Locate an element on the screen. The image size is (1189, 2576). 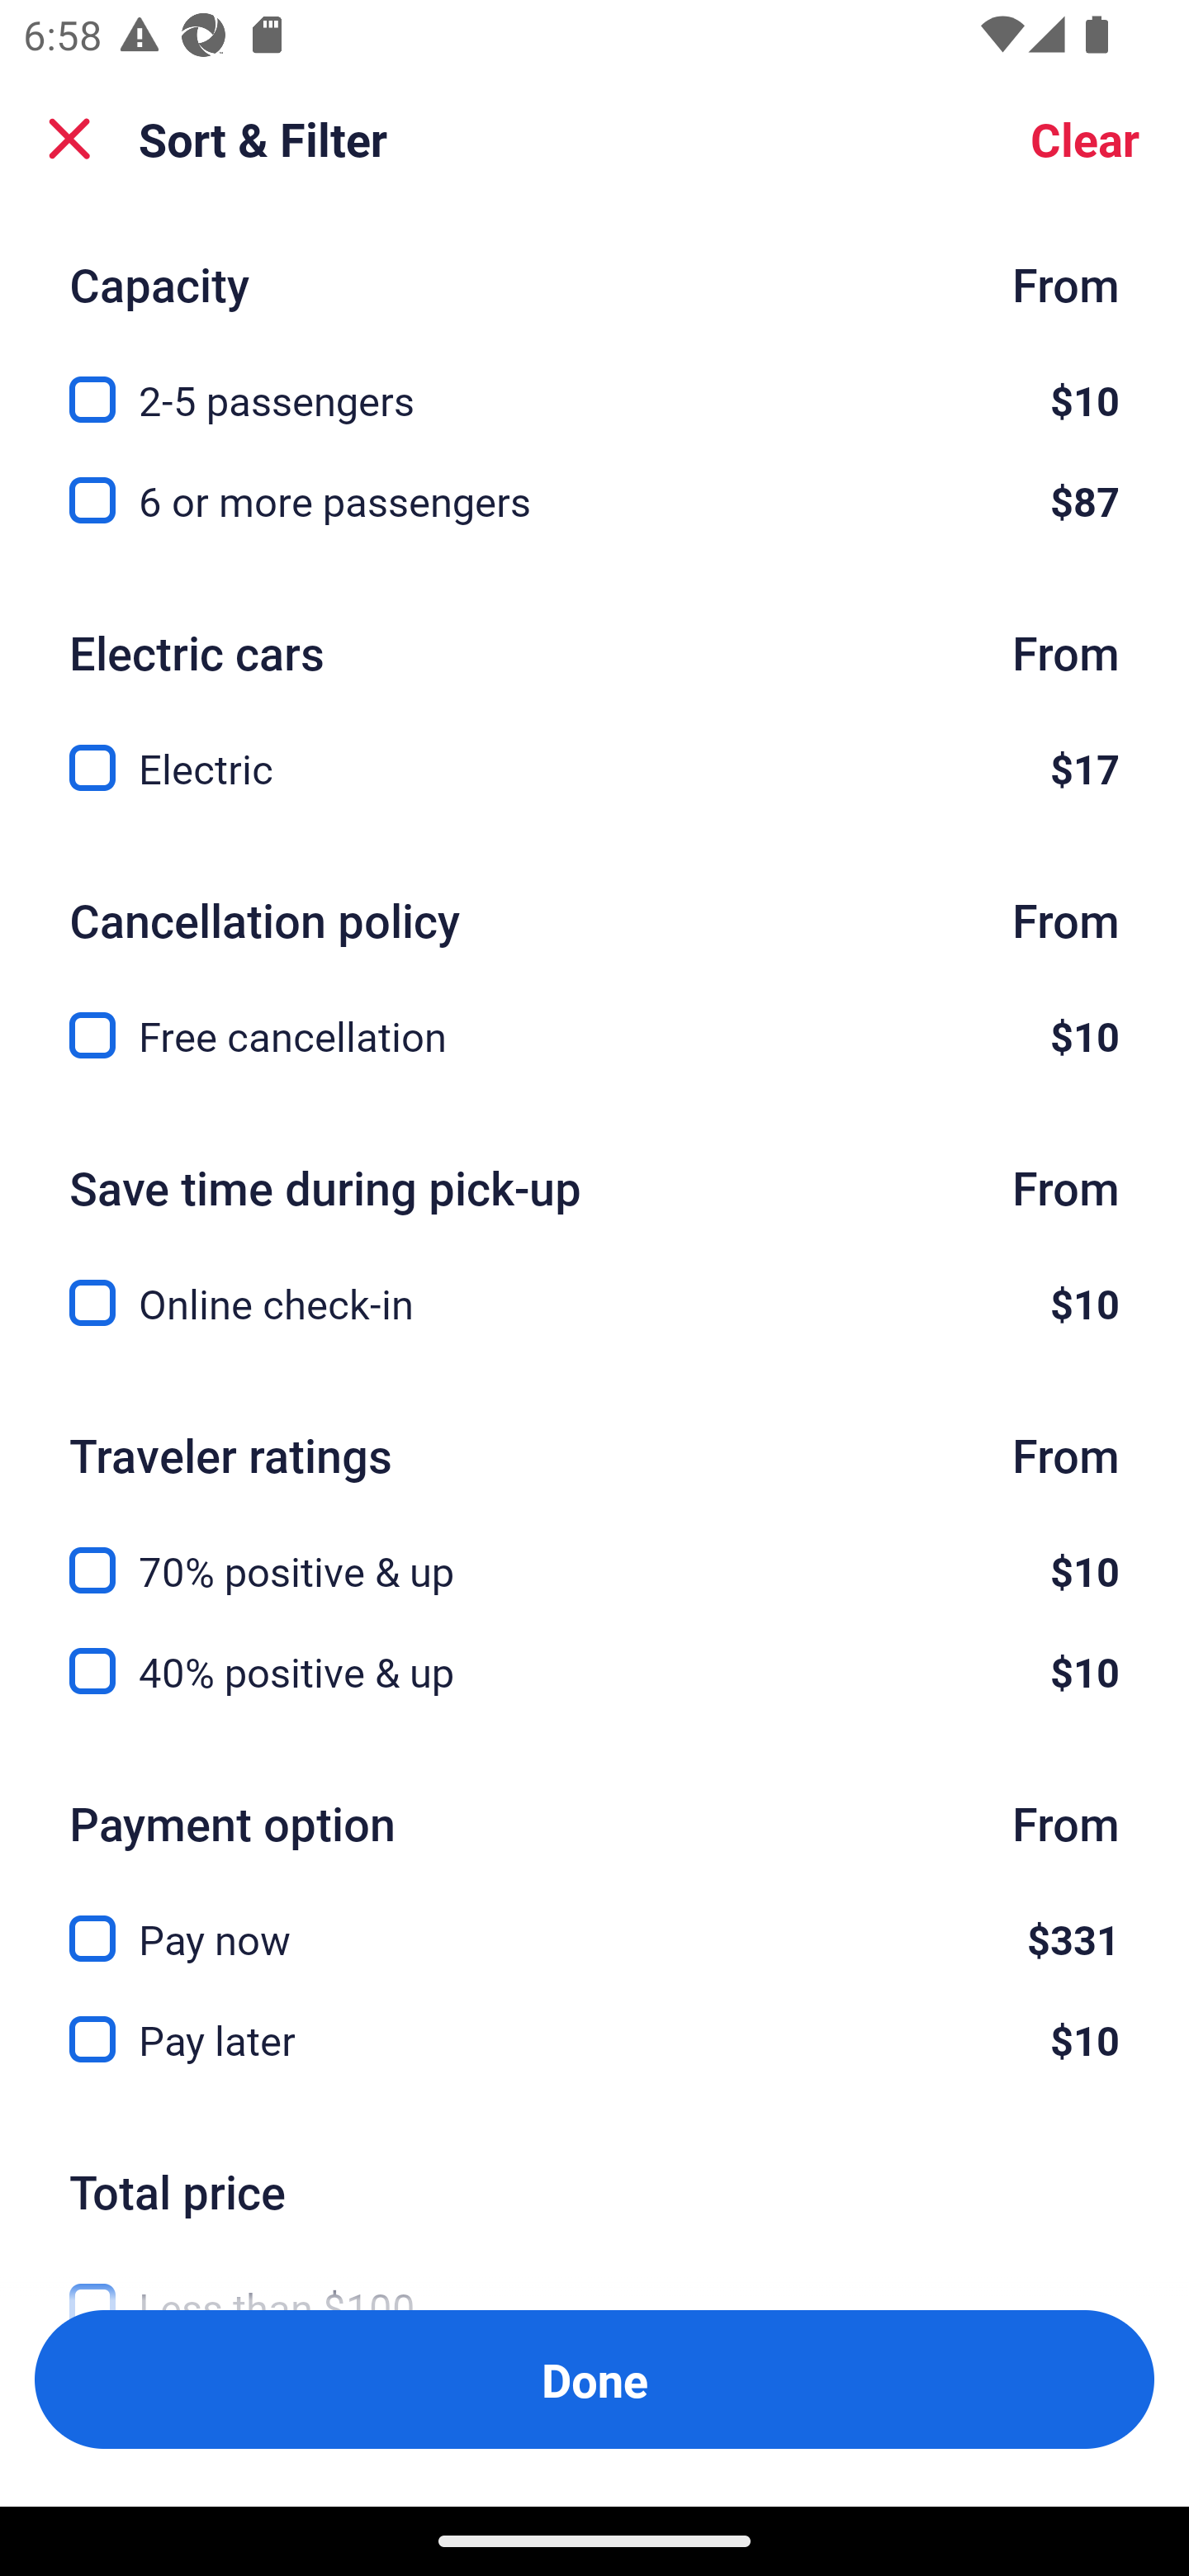
Electric, $17 Electric $17 is located at coordinates (594, 768).